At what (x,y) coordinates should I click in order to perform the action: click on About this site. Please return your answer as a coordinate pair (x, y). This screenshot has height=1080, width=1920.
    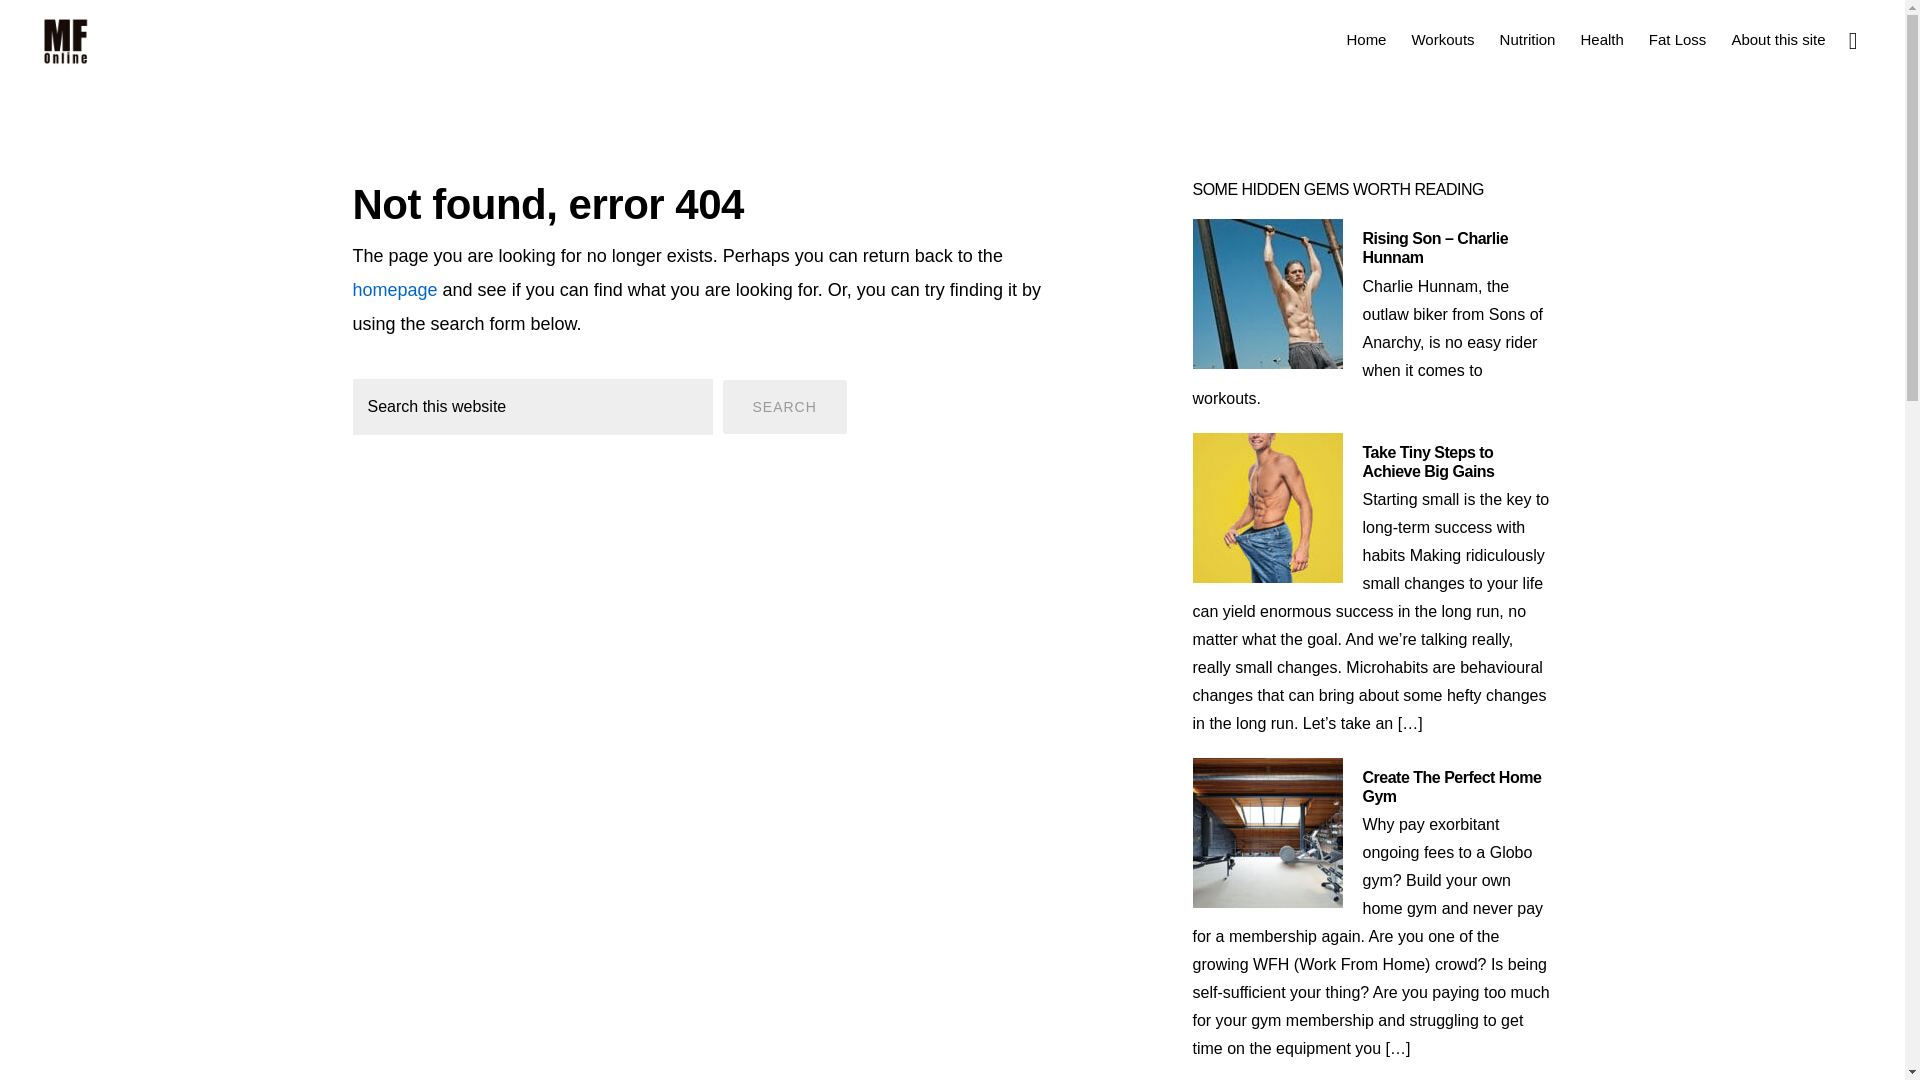
    Looking at the image, I should click on (1778, 38).